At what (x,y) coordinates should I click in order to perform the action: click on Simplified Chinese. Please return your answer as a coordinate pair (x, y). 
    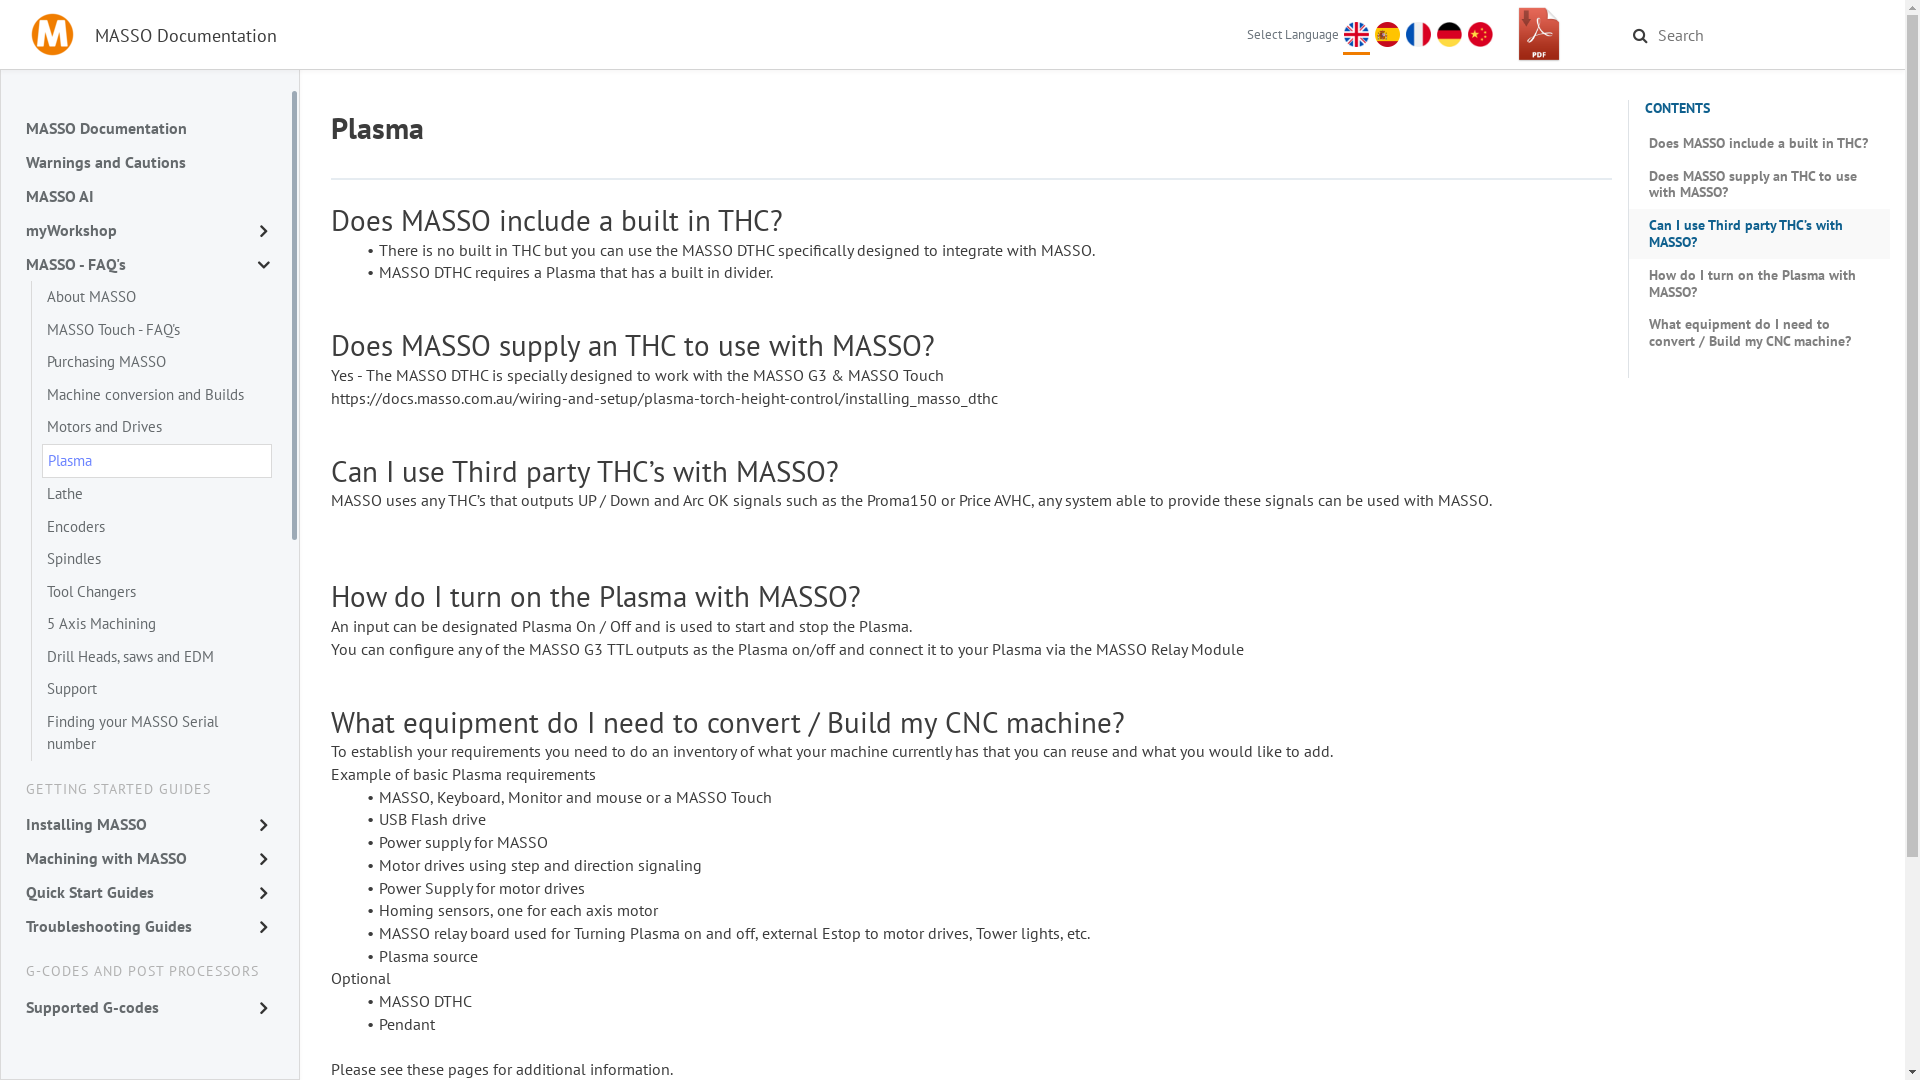
    Looking at the image, I should click on (1480, 34).